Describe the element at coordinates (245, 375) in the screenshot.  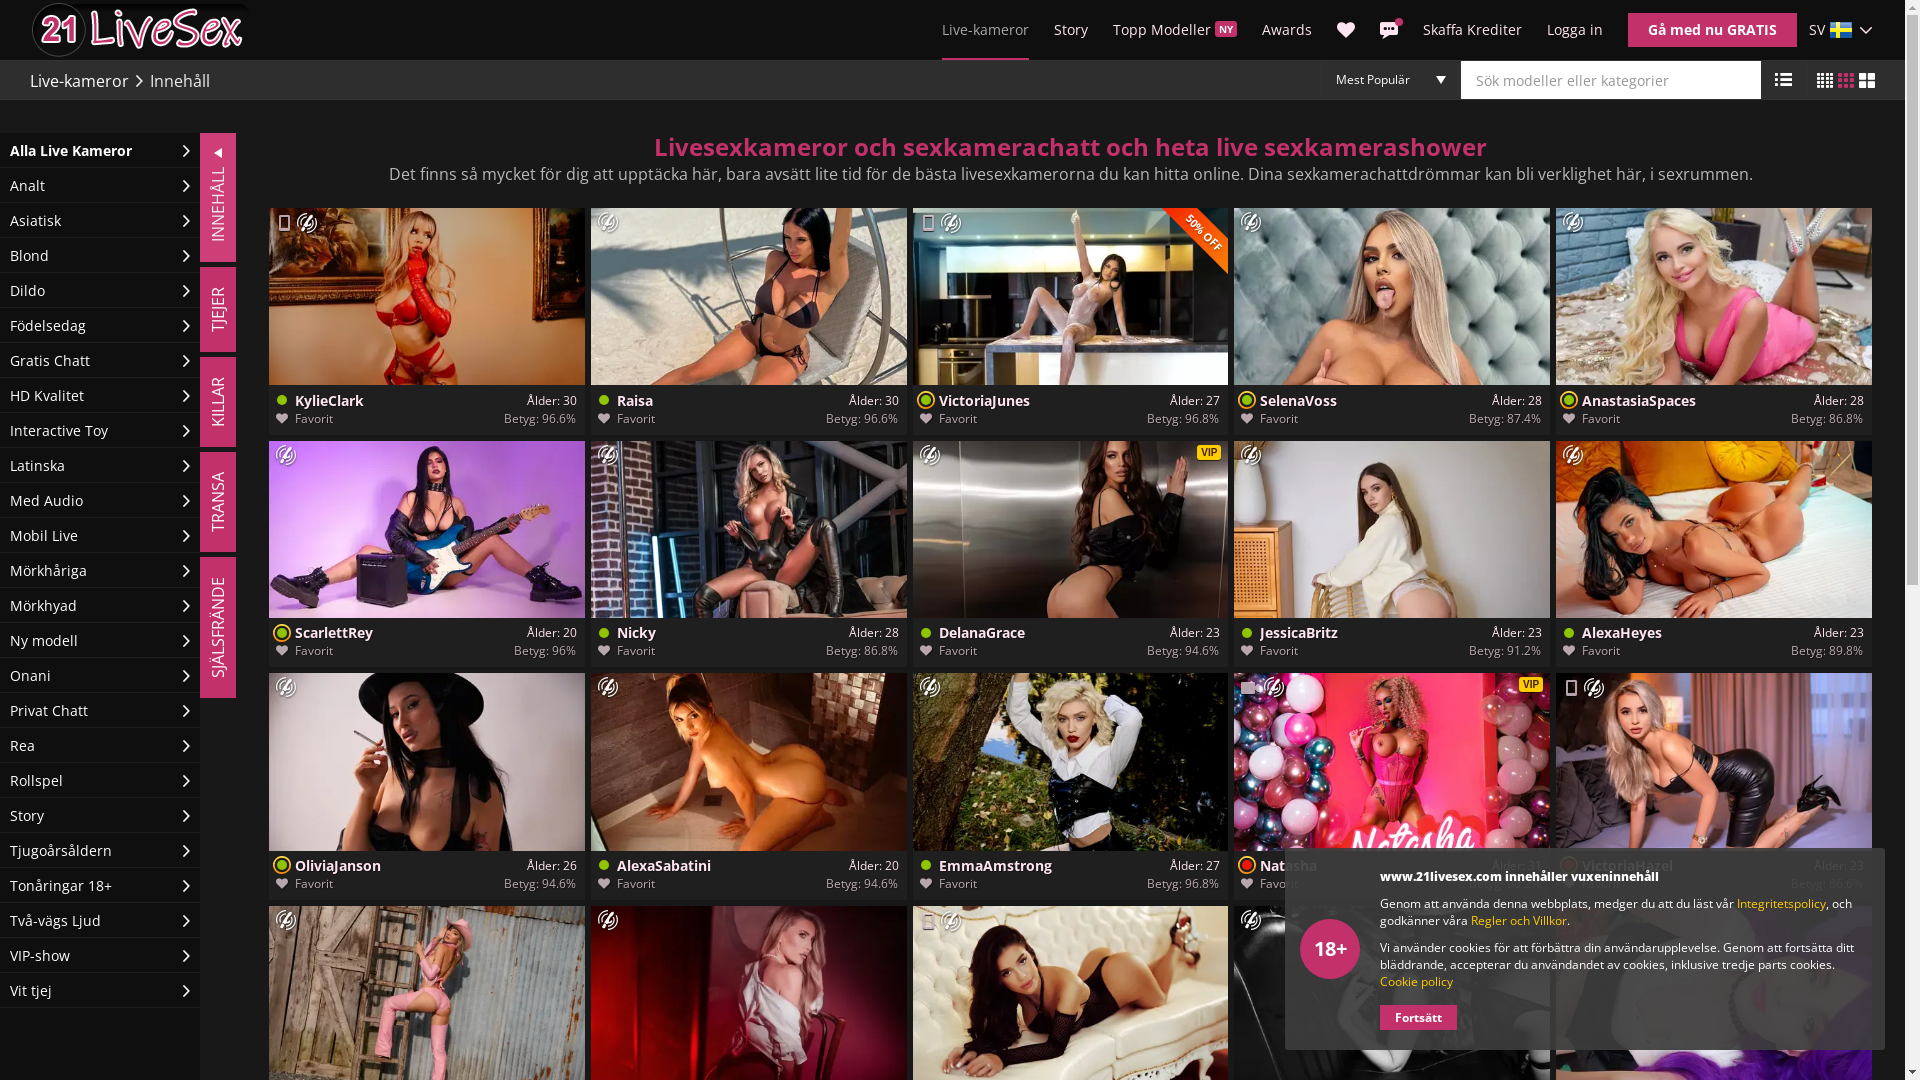
I see `KILLAR` at that location.